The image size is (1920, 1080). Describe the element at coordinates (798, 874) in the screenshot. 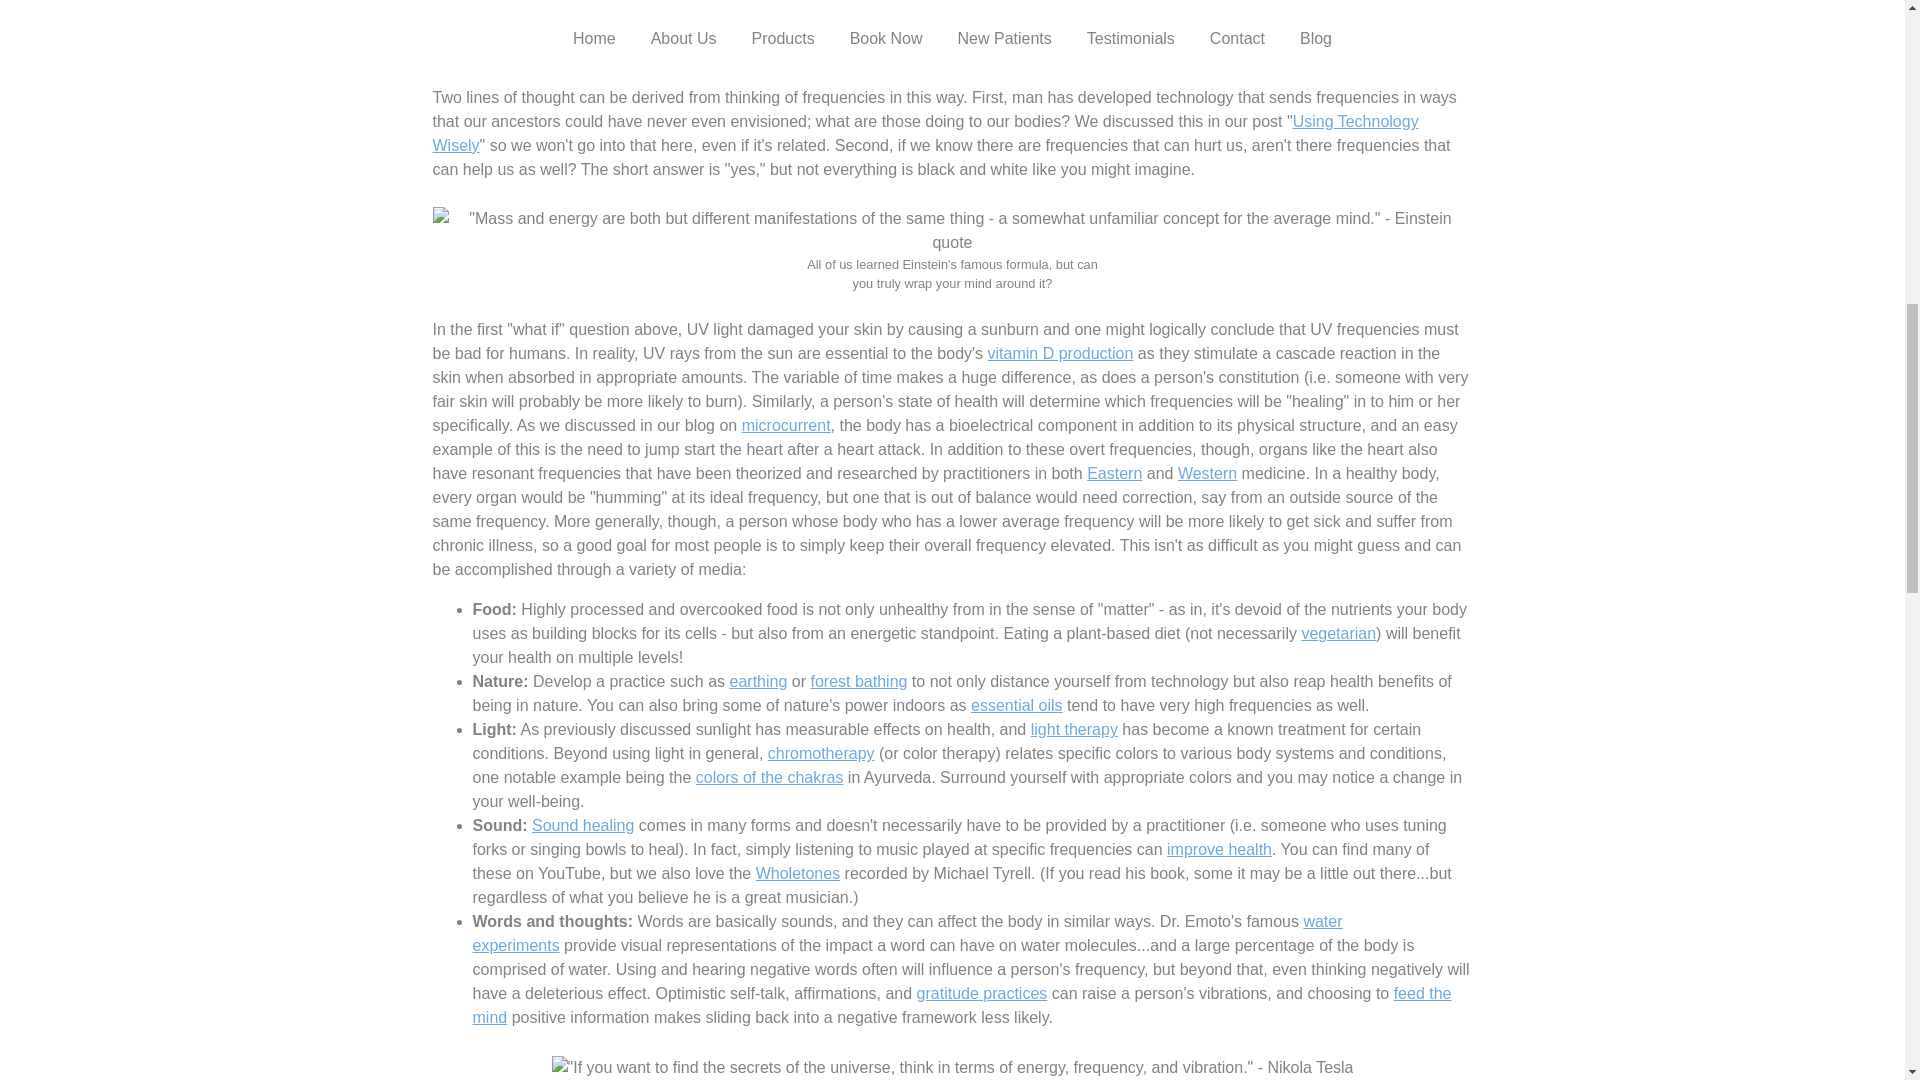

I see `Wholetones` at that location.